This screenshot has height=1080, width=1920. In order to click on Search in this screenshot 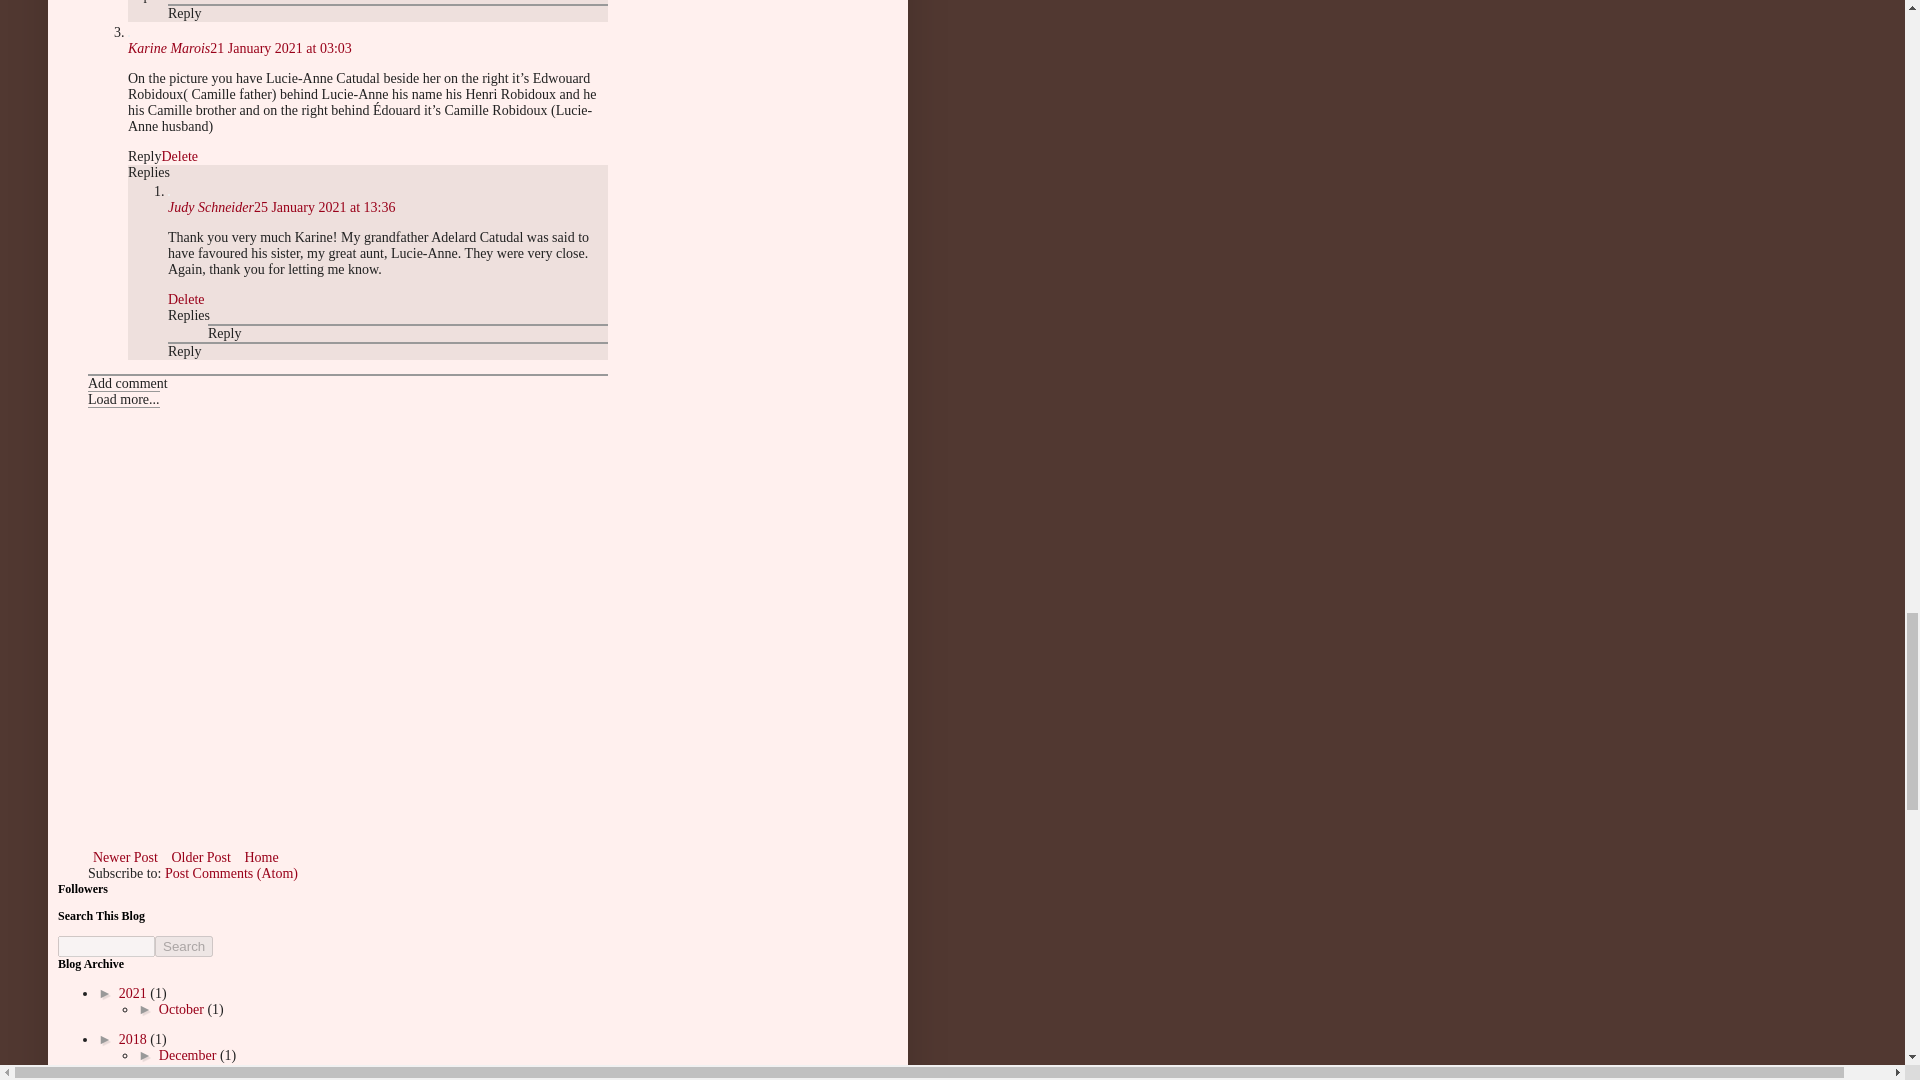, I will do `click(184, 946)`.